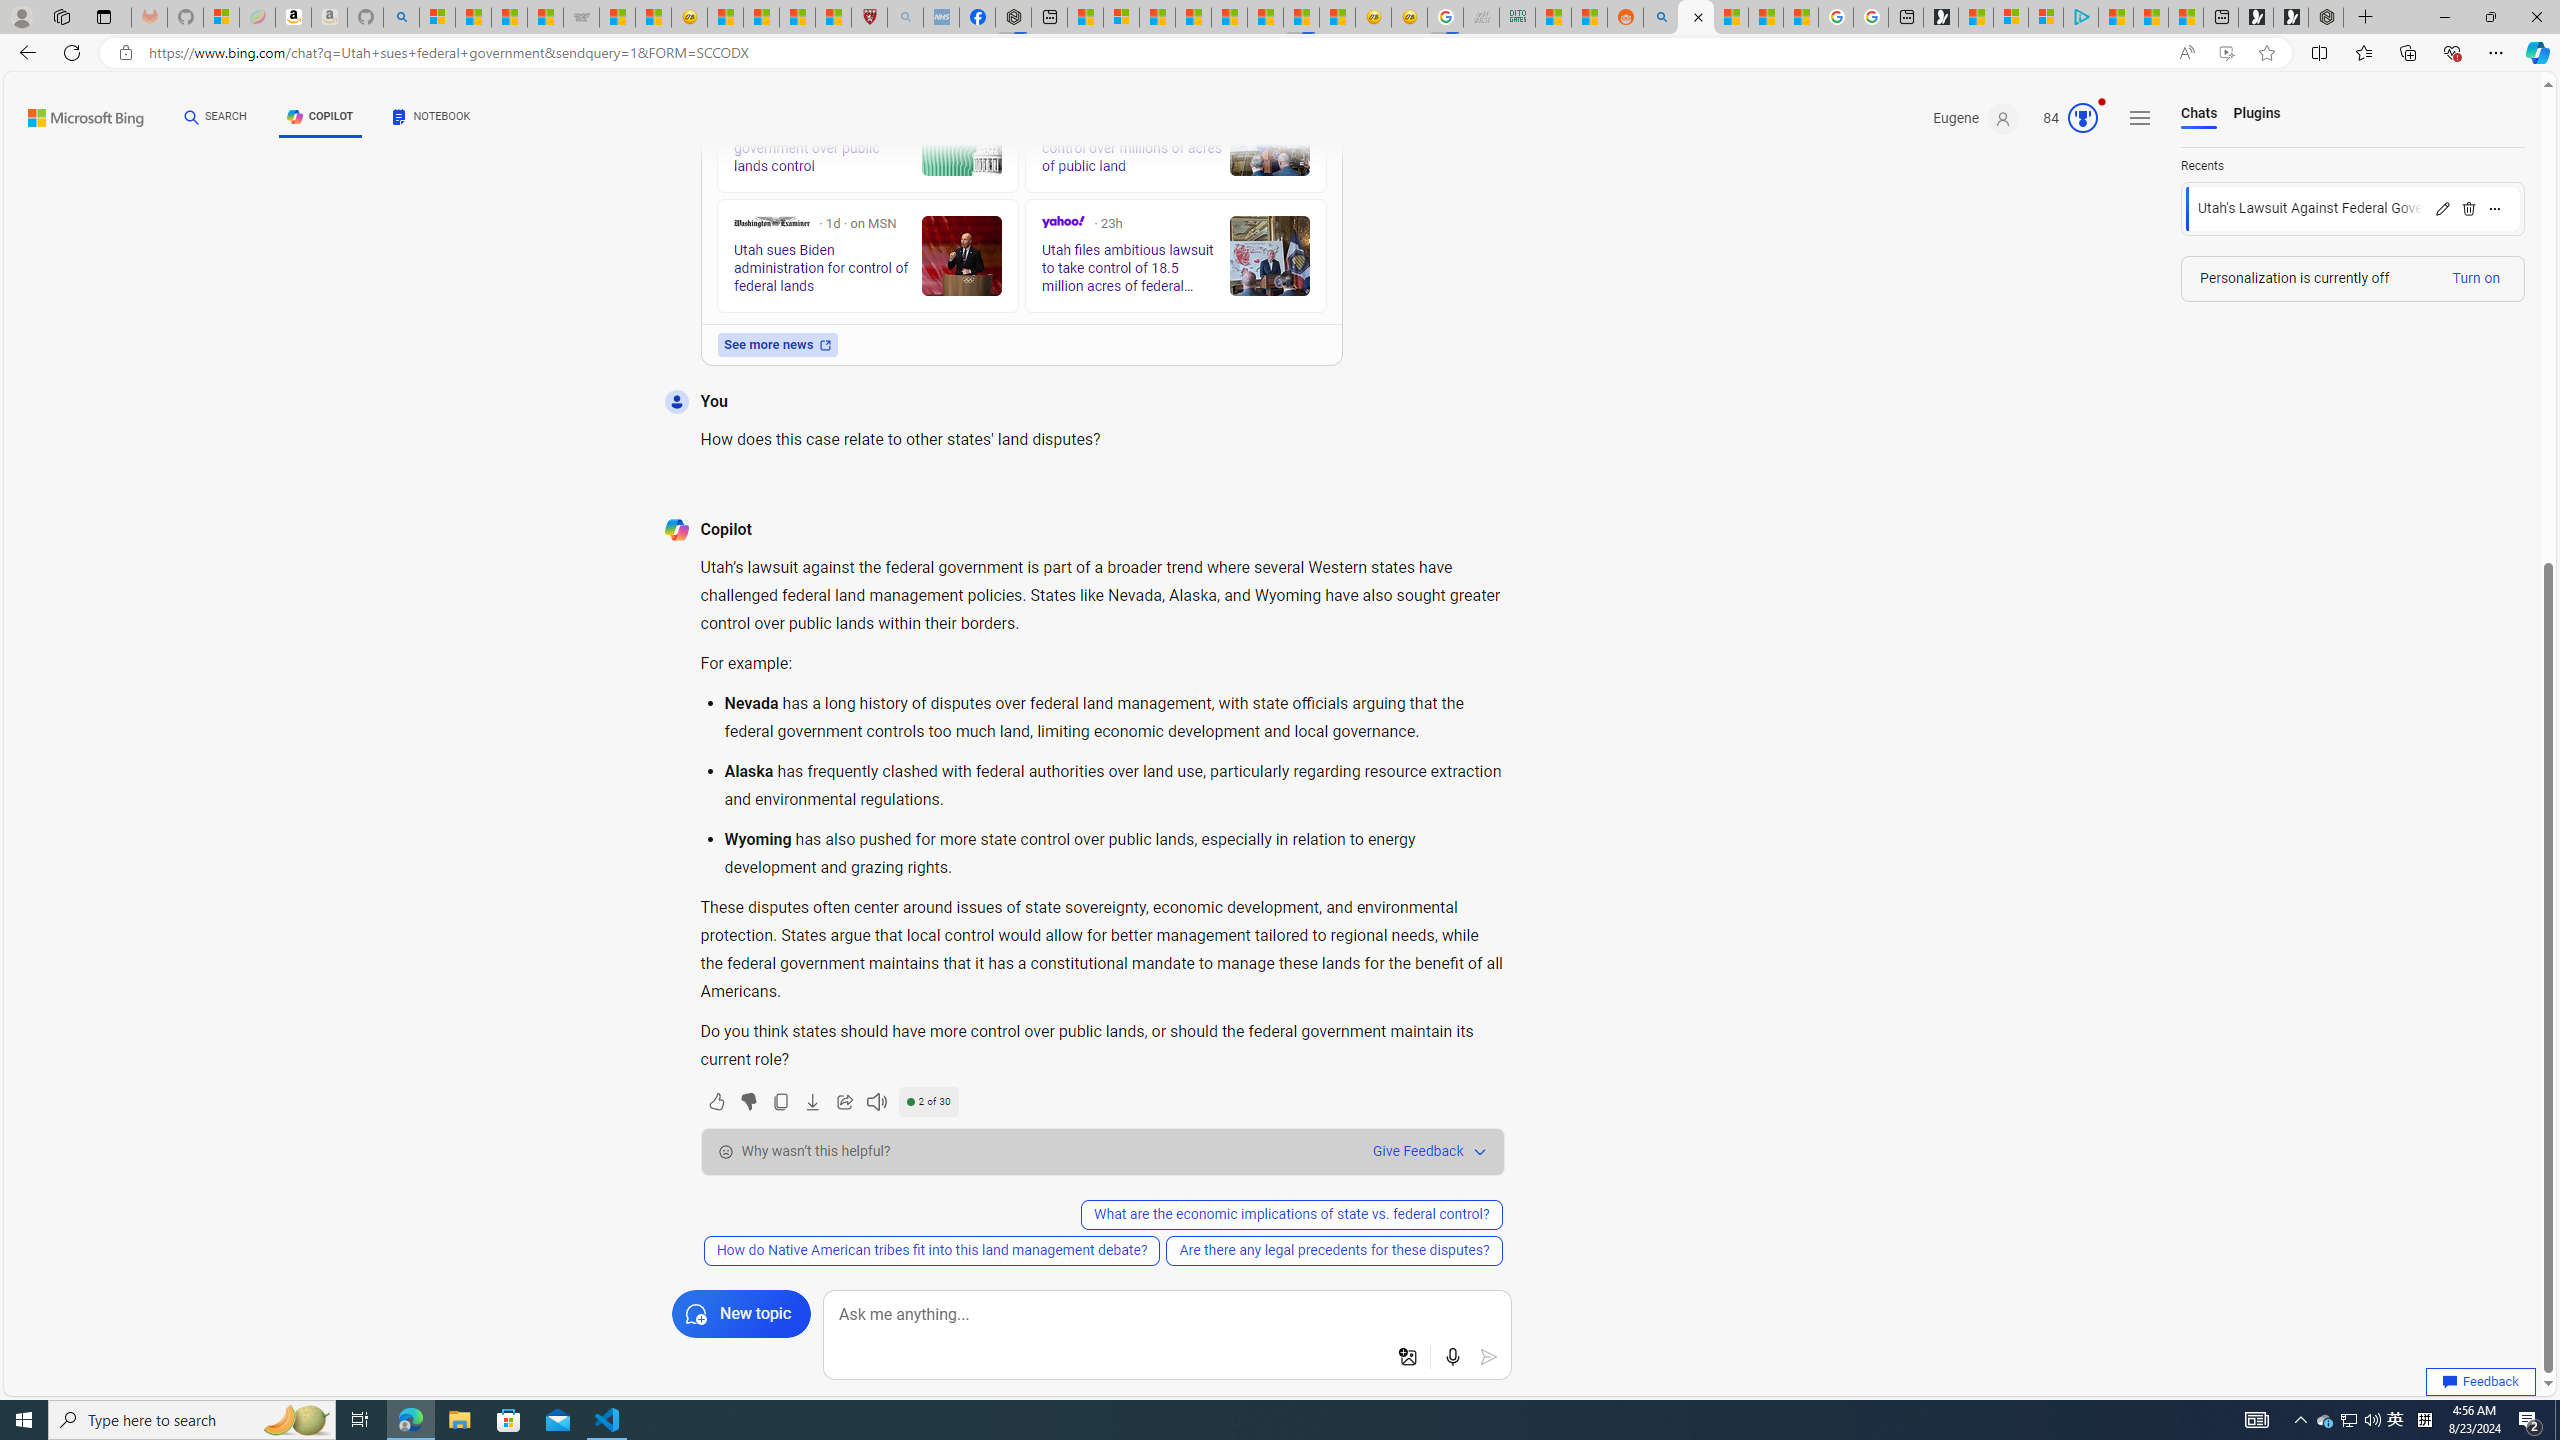 Image resolution: width=2560 pixels, height=1440 pixels. Describe the element at coordinates (216, 117) in the screenshot. I see `SEARCH` at that location.